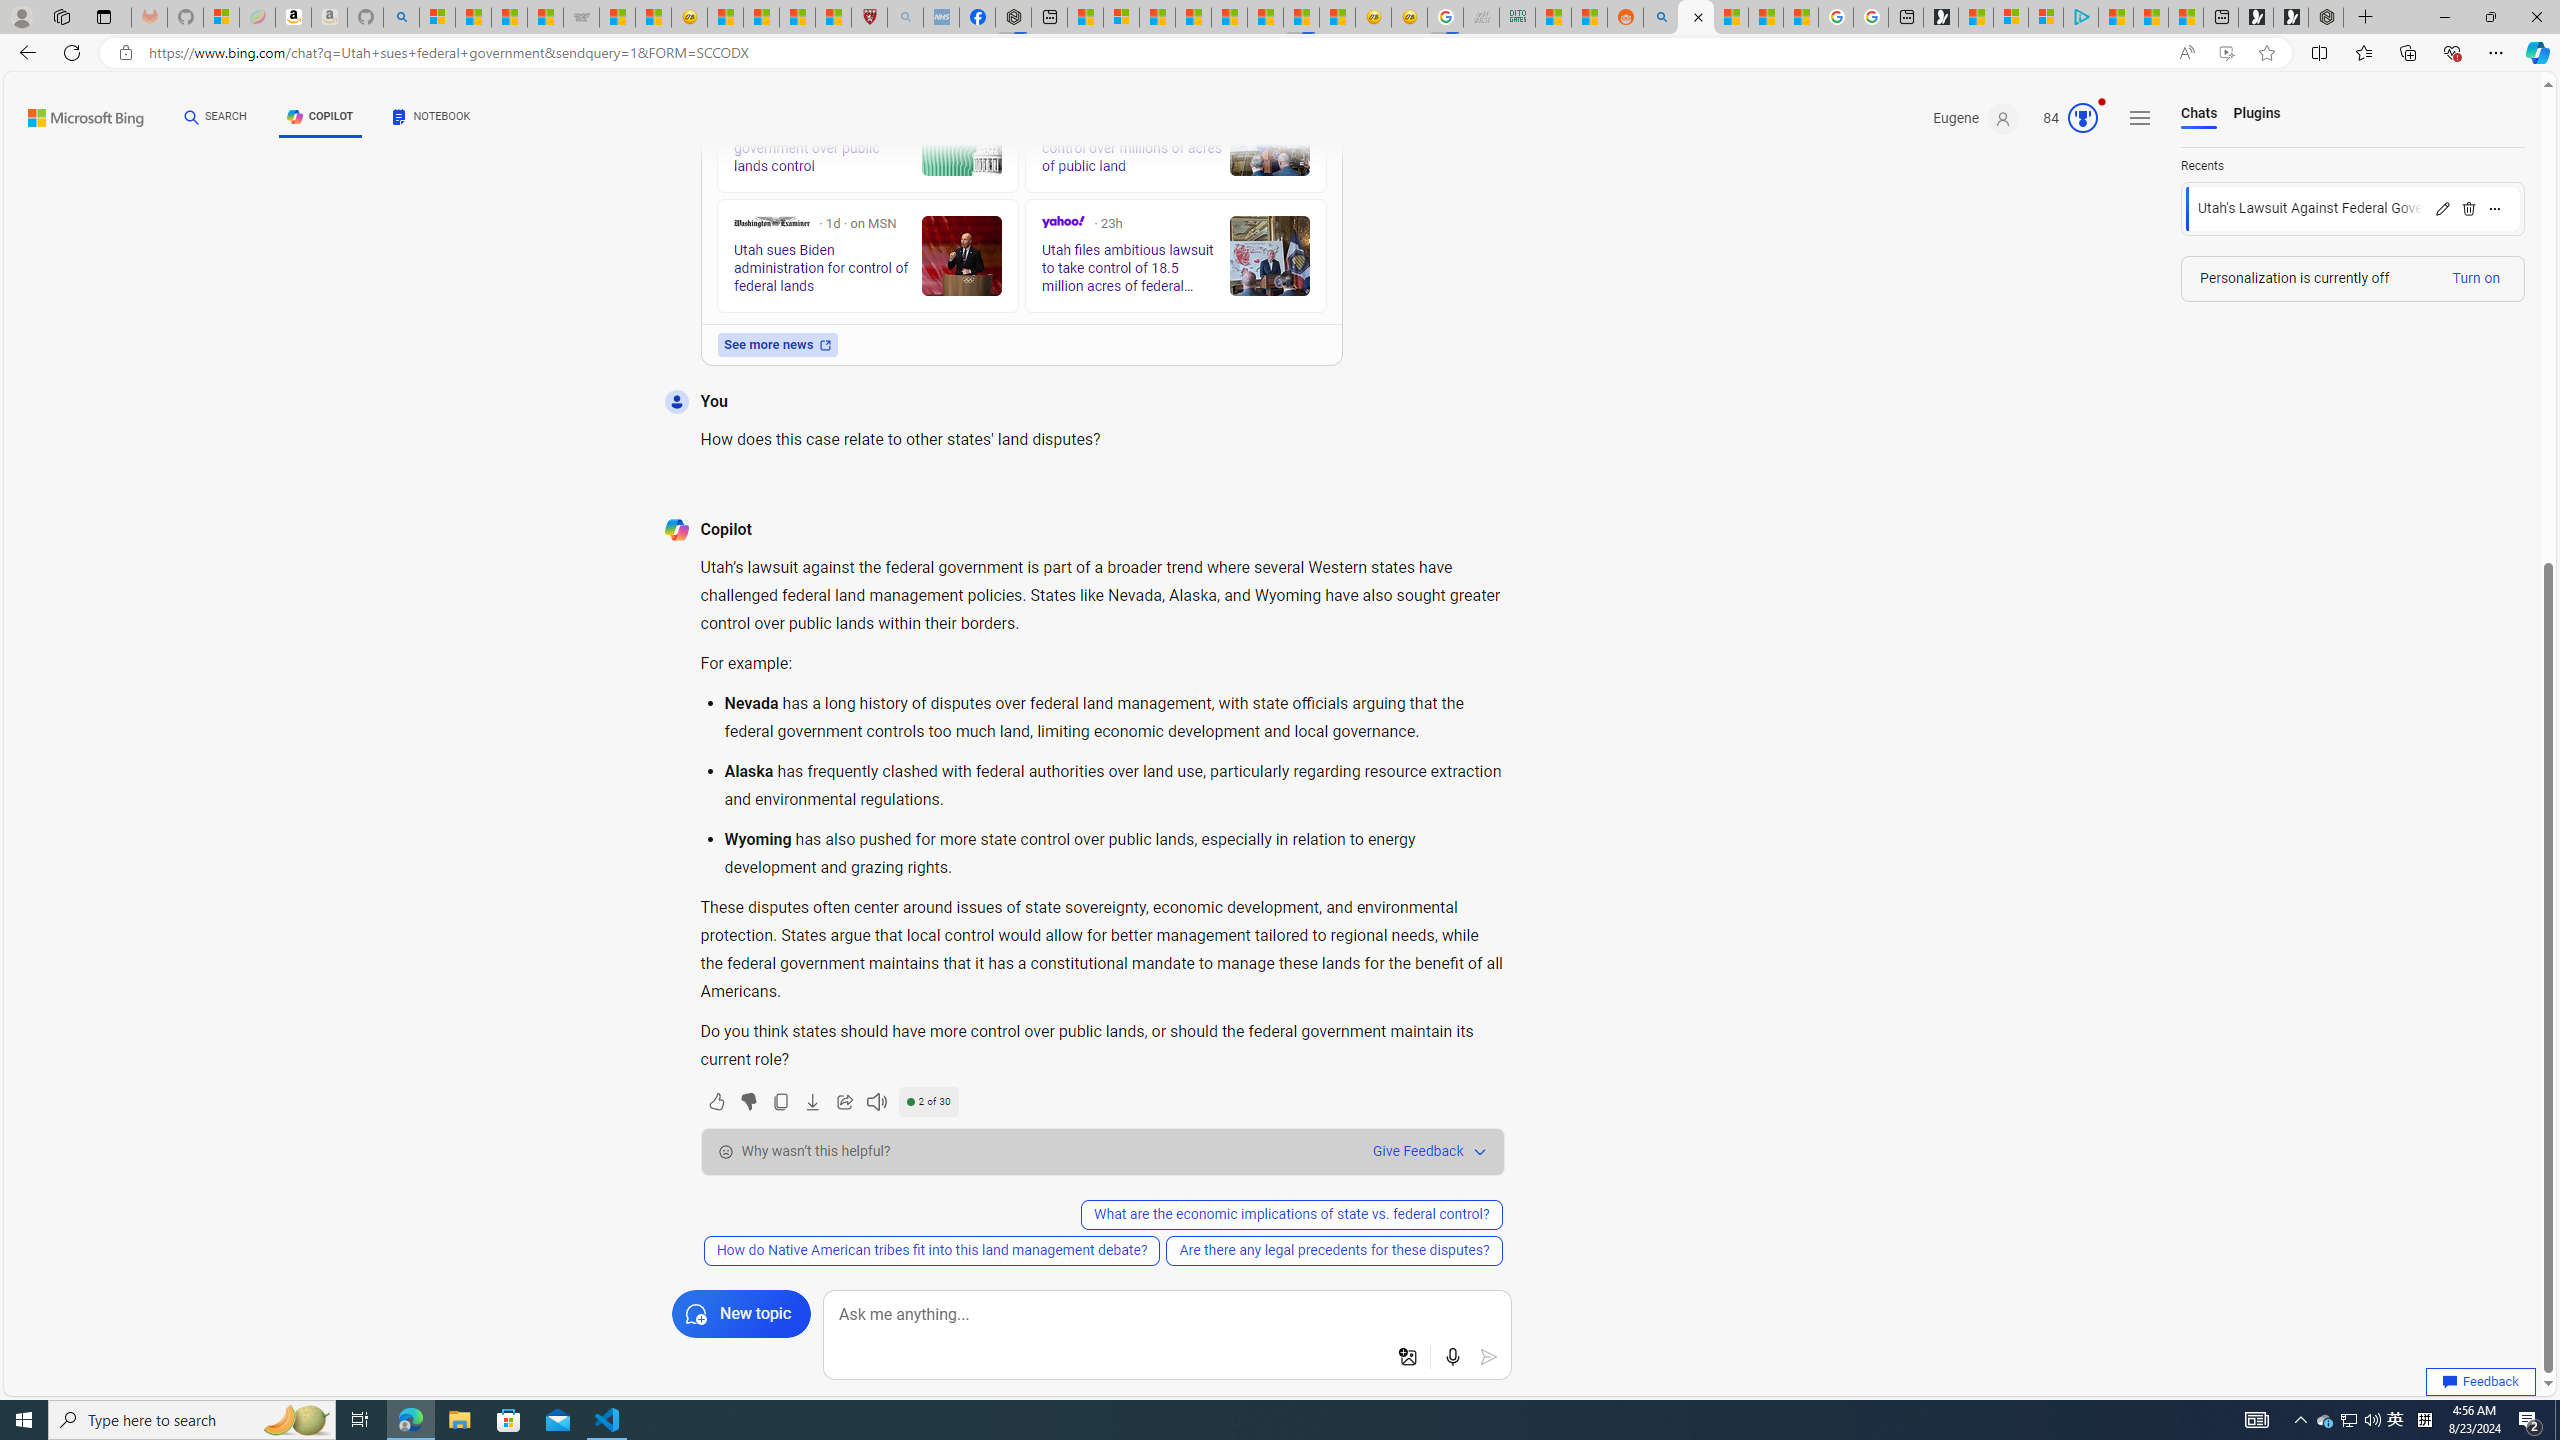 Image resolution: width=2560 pixels, height=1440 pixels. Describe the element at coordinates (216, 117) in the screenshot. I see `SEARCH` at that location.